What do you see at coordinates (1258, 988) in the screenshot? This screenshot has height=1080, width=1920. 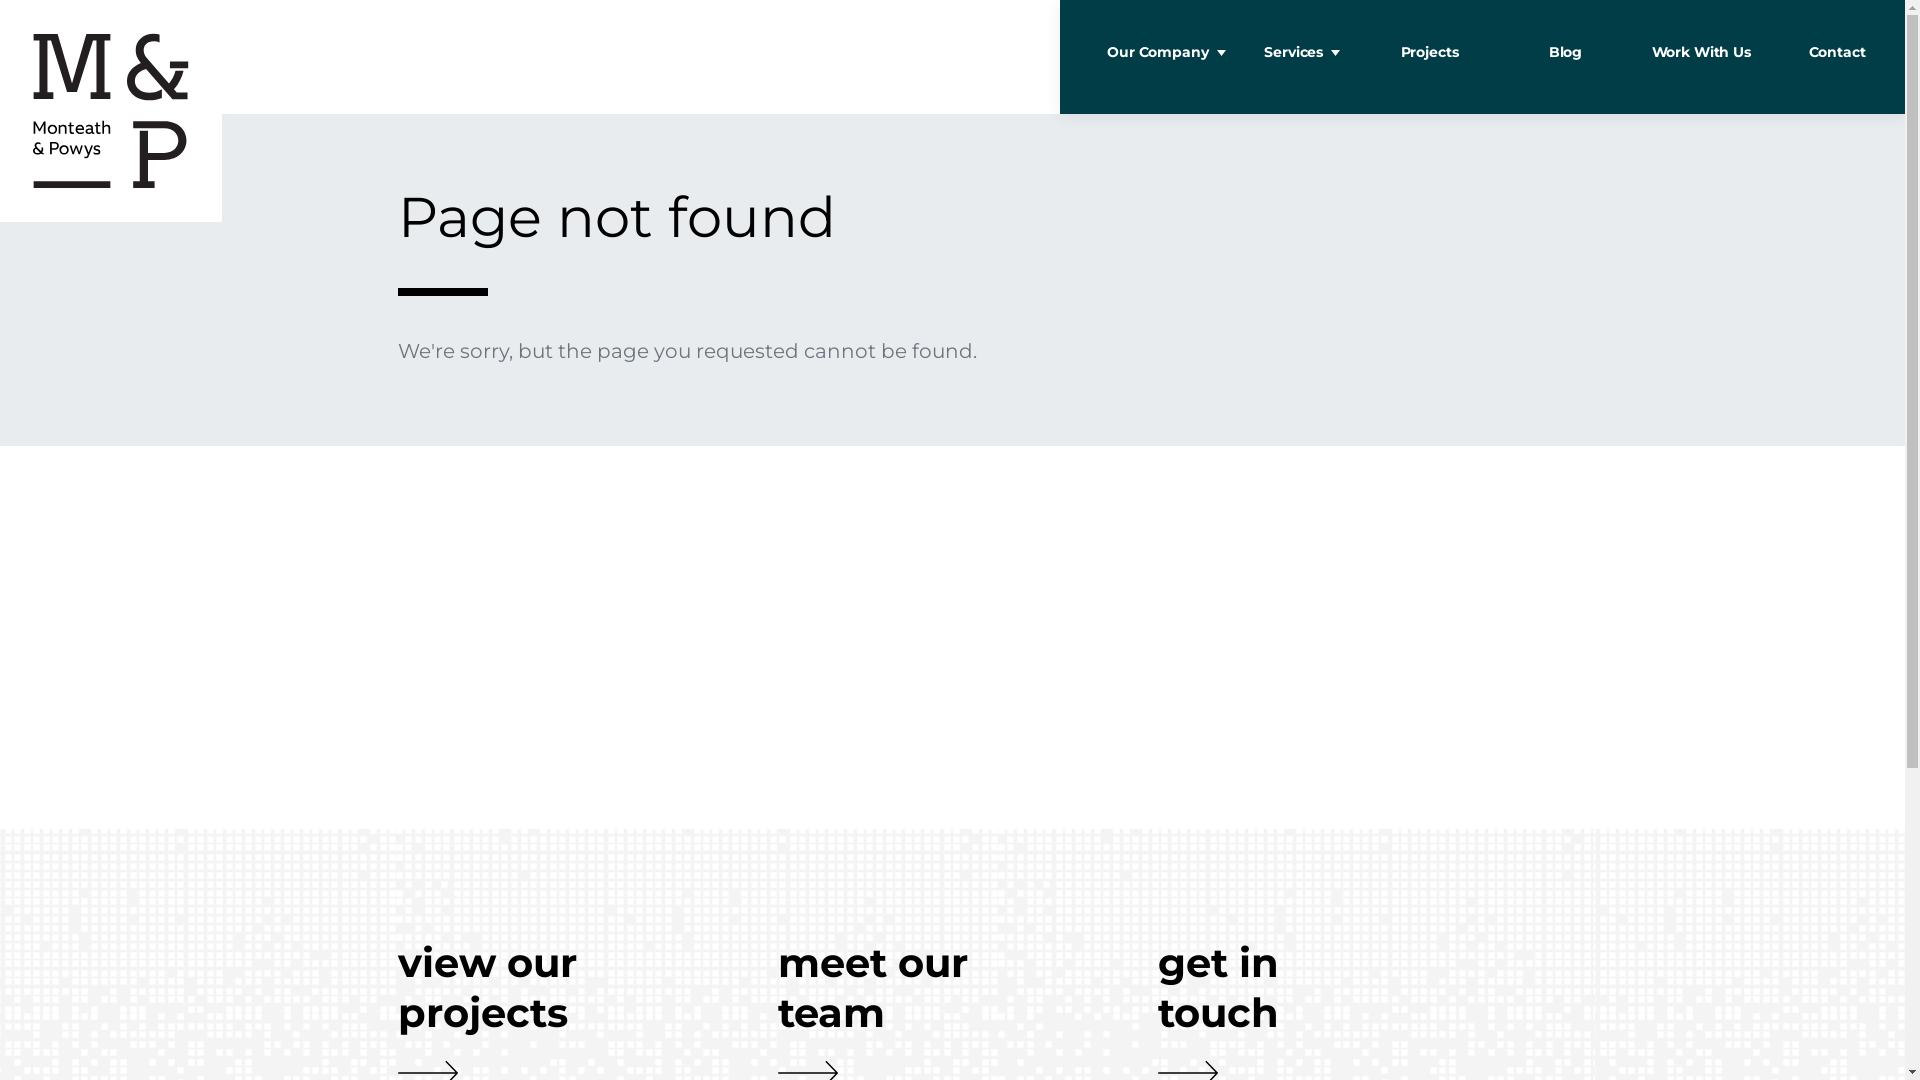 I see `get in touch` at bounding box center [1258, 988].